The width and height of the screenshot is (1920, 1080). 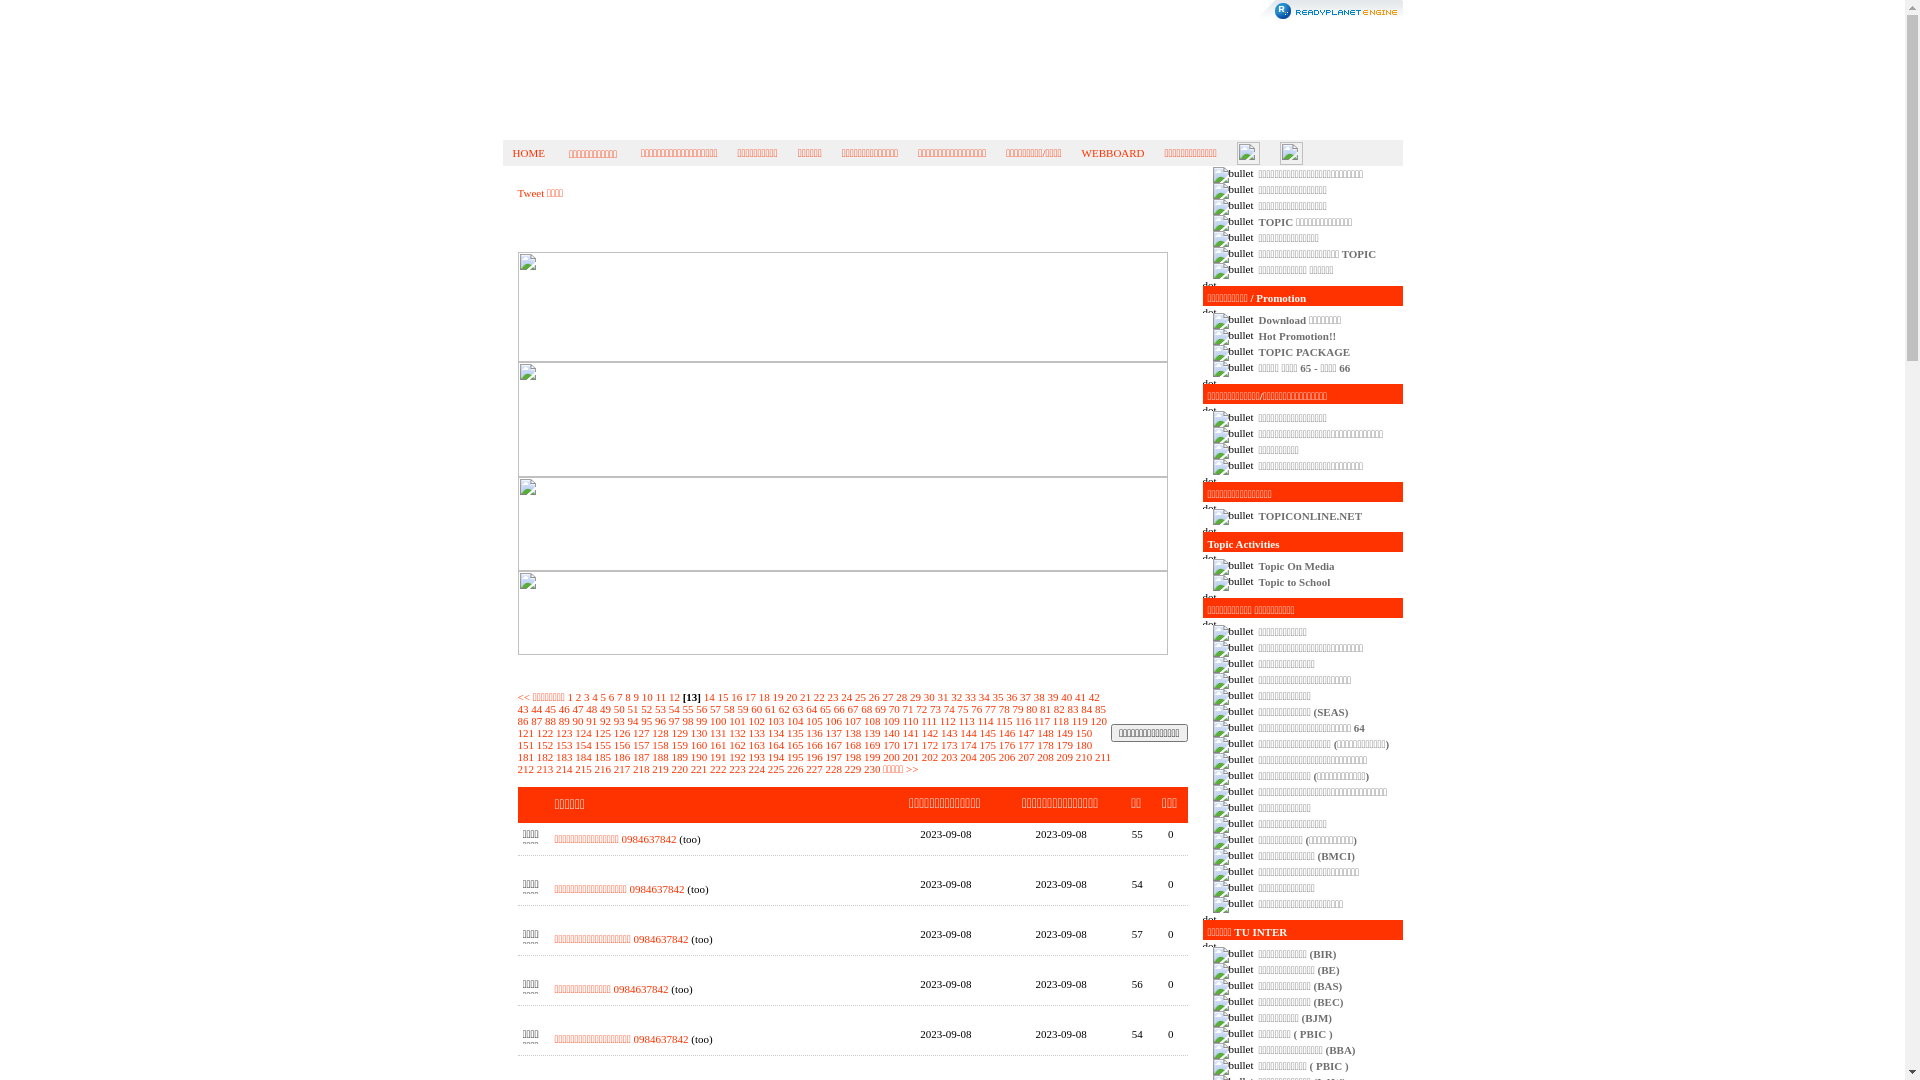 What do you see at coordinates (612, 697) in the screenshot?
I see `6` at bounding box center [612, 697].